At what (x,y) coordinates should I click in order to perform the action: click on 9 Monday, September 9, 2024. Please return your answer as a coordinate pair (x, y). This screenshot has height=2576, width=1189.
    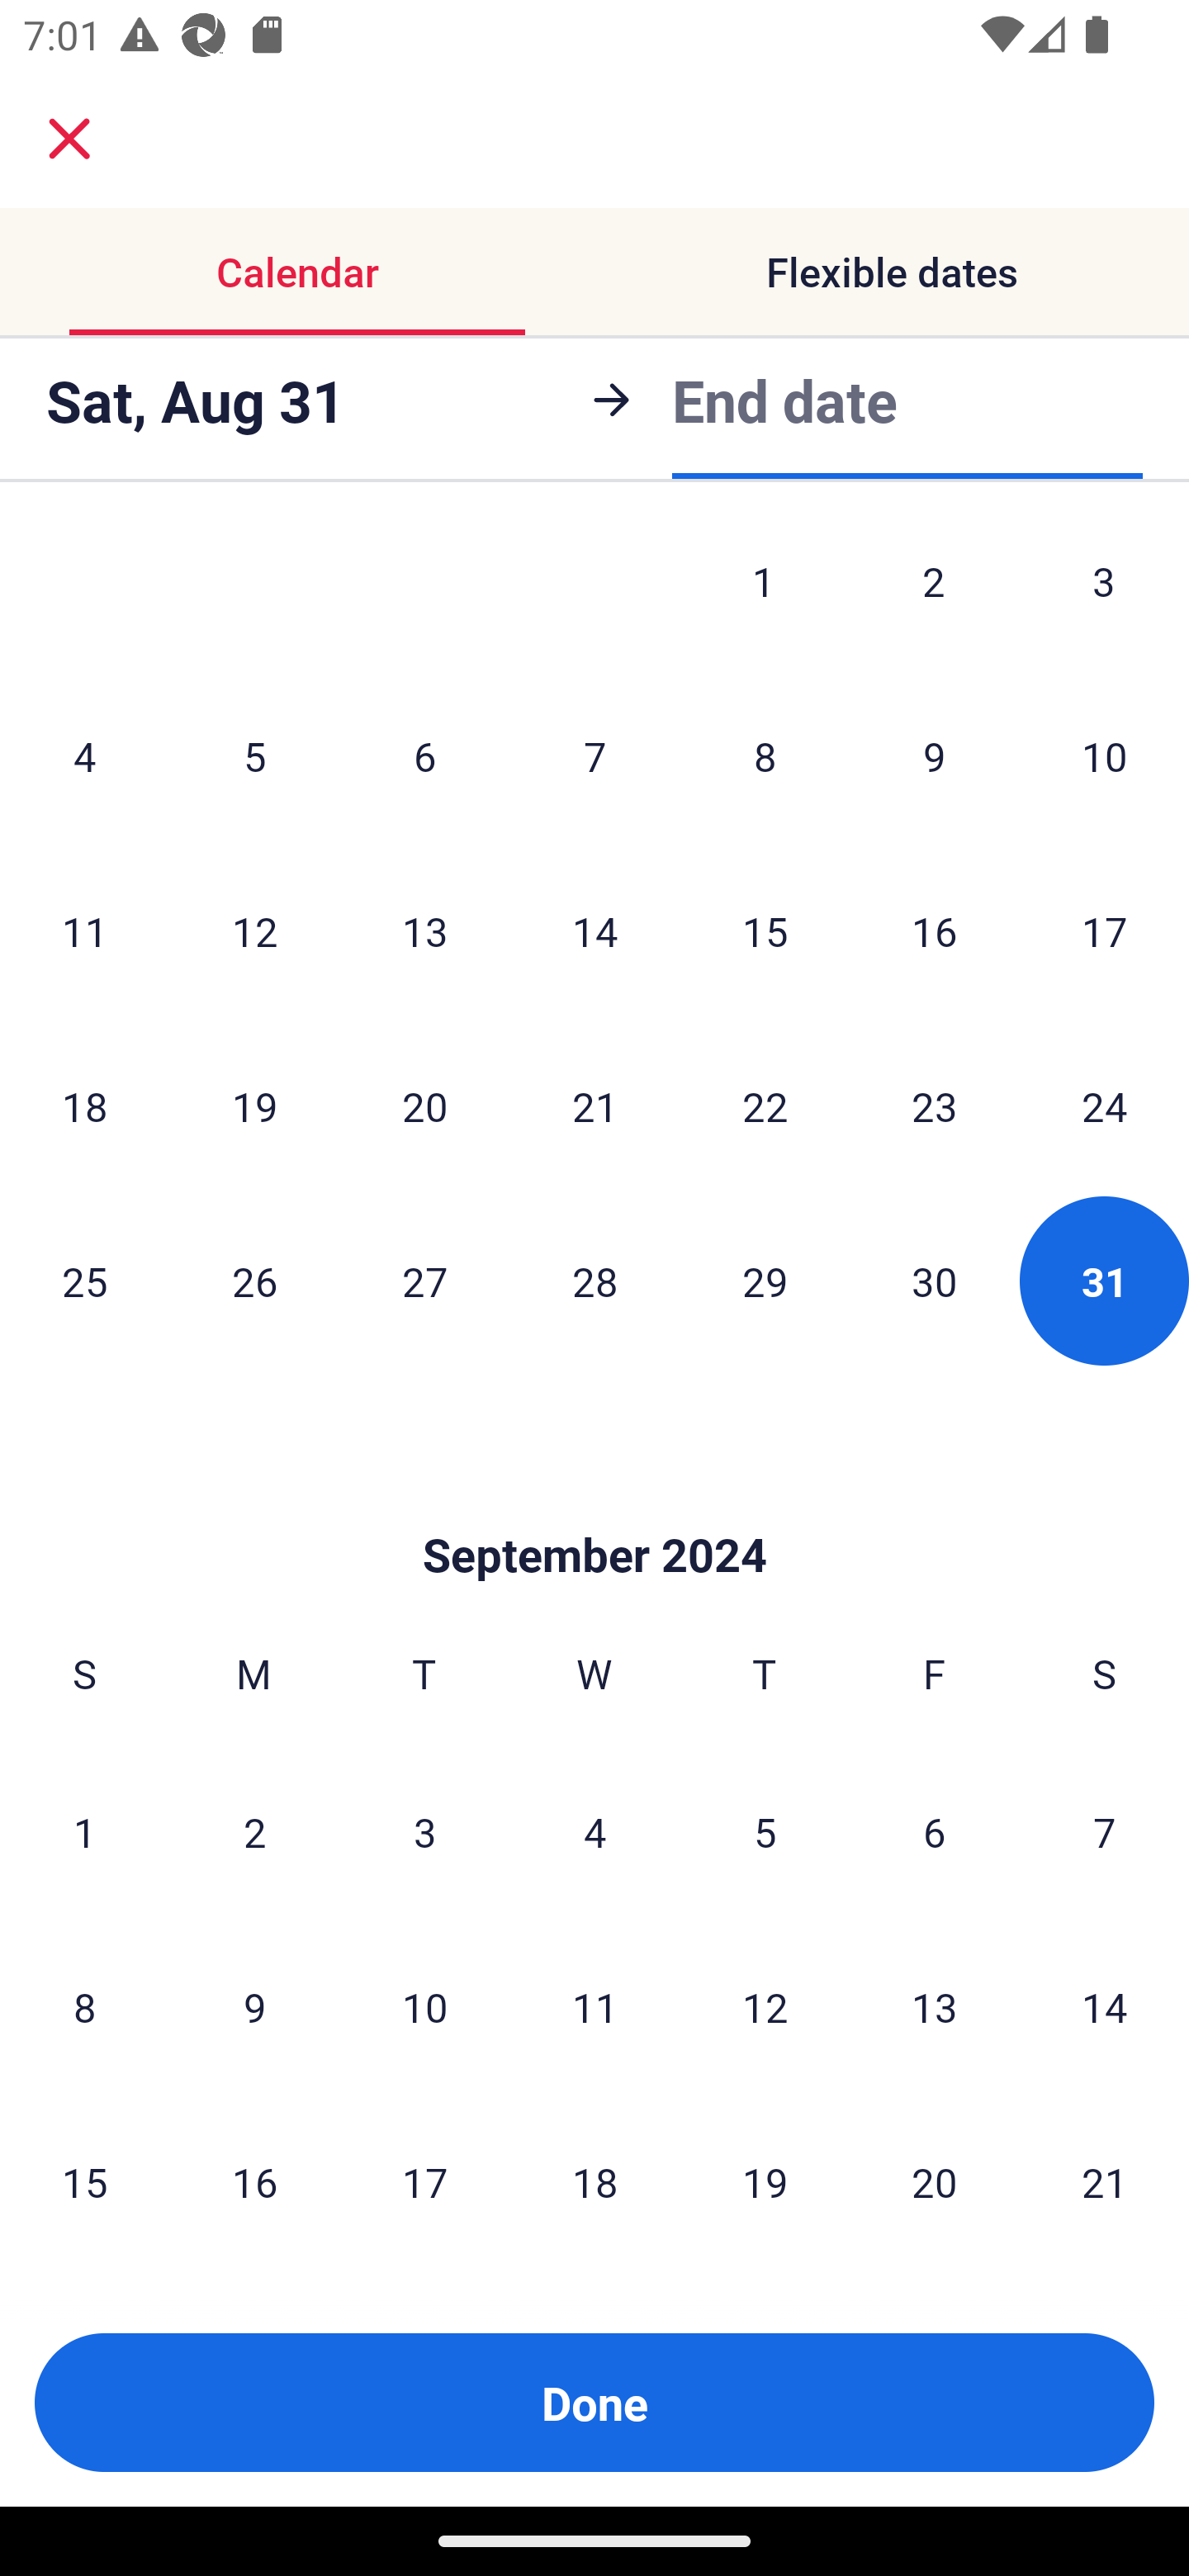
    Looking at the image, I should click on (254, 2006).